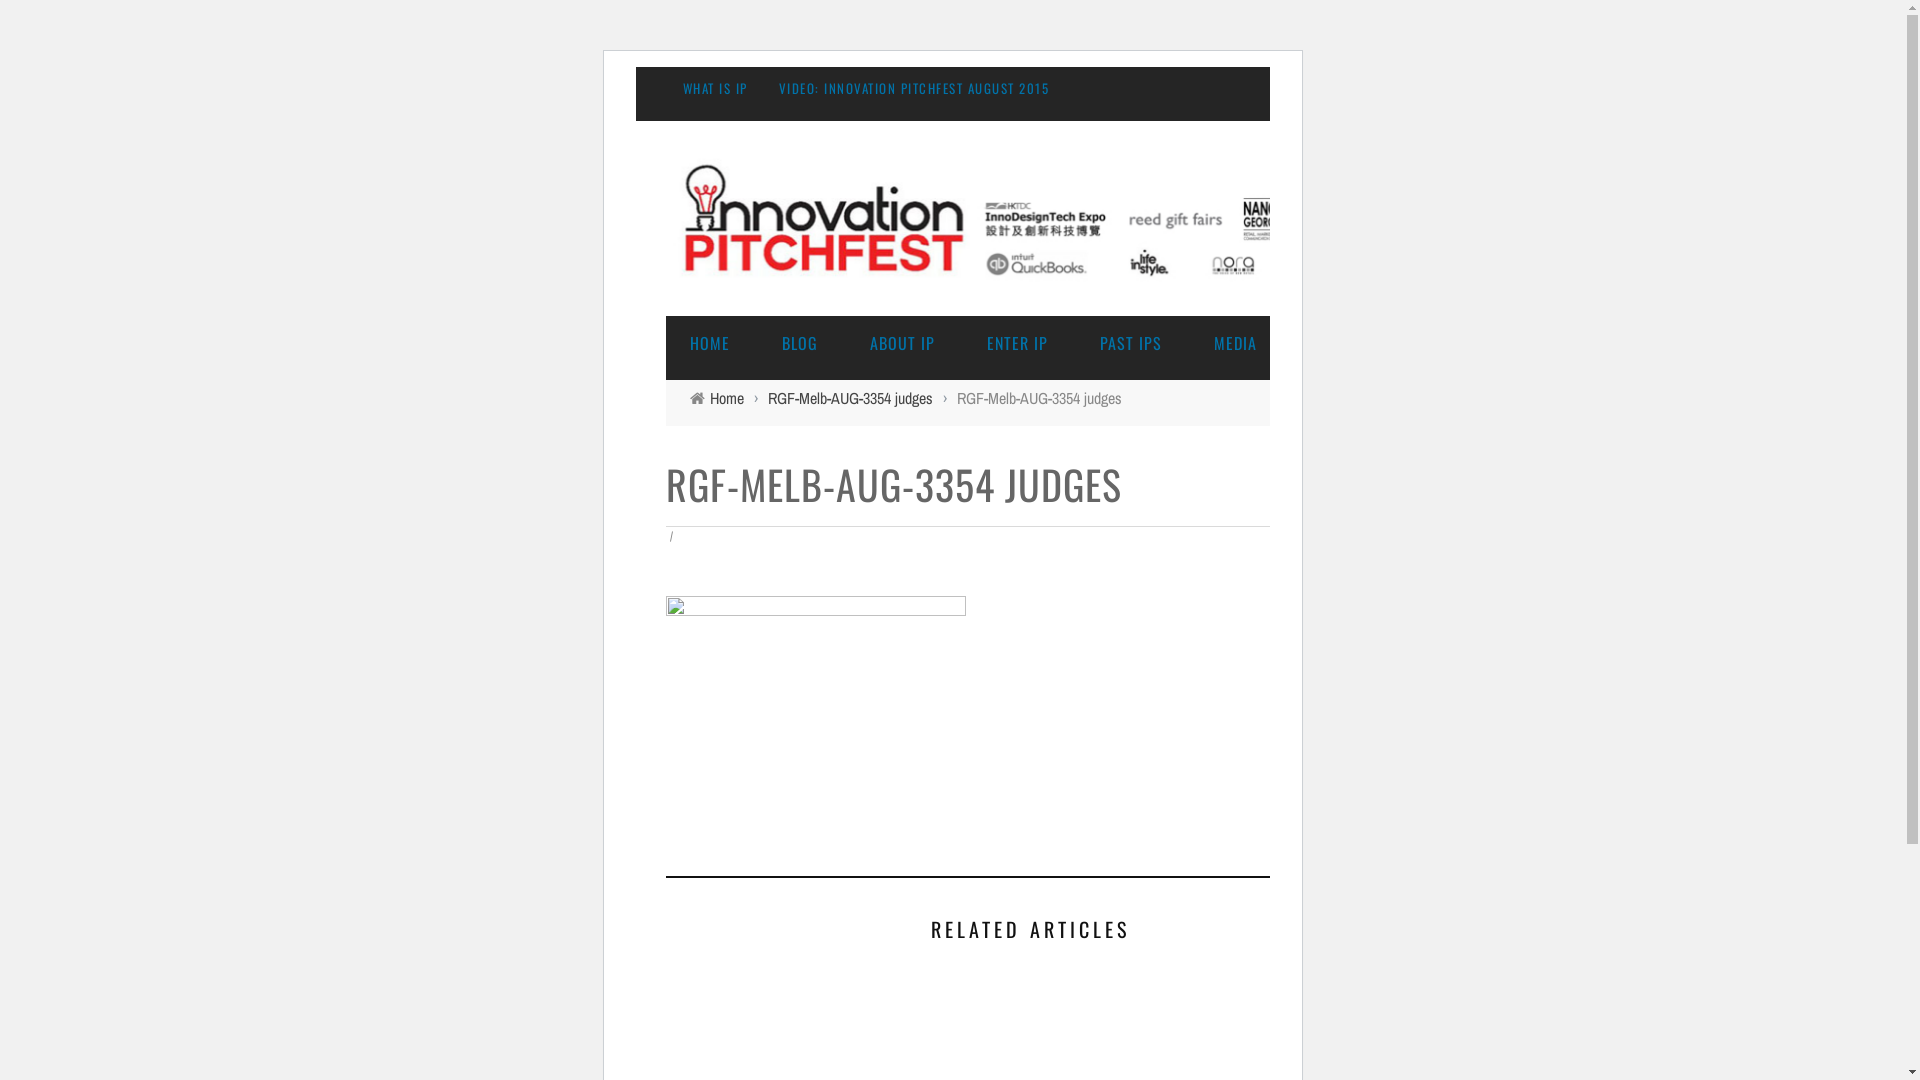 The image size is (1920, 1080). Describe the element at coordinates (1016, 343) in the screenshot. I see `ENTER IP` at that location.